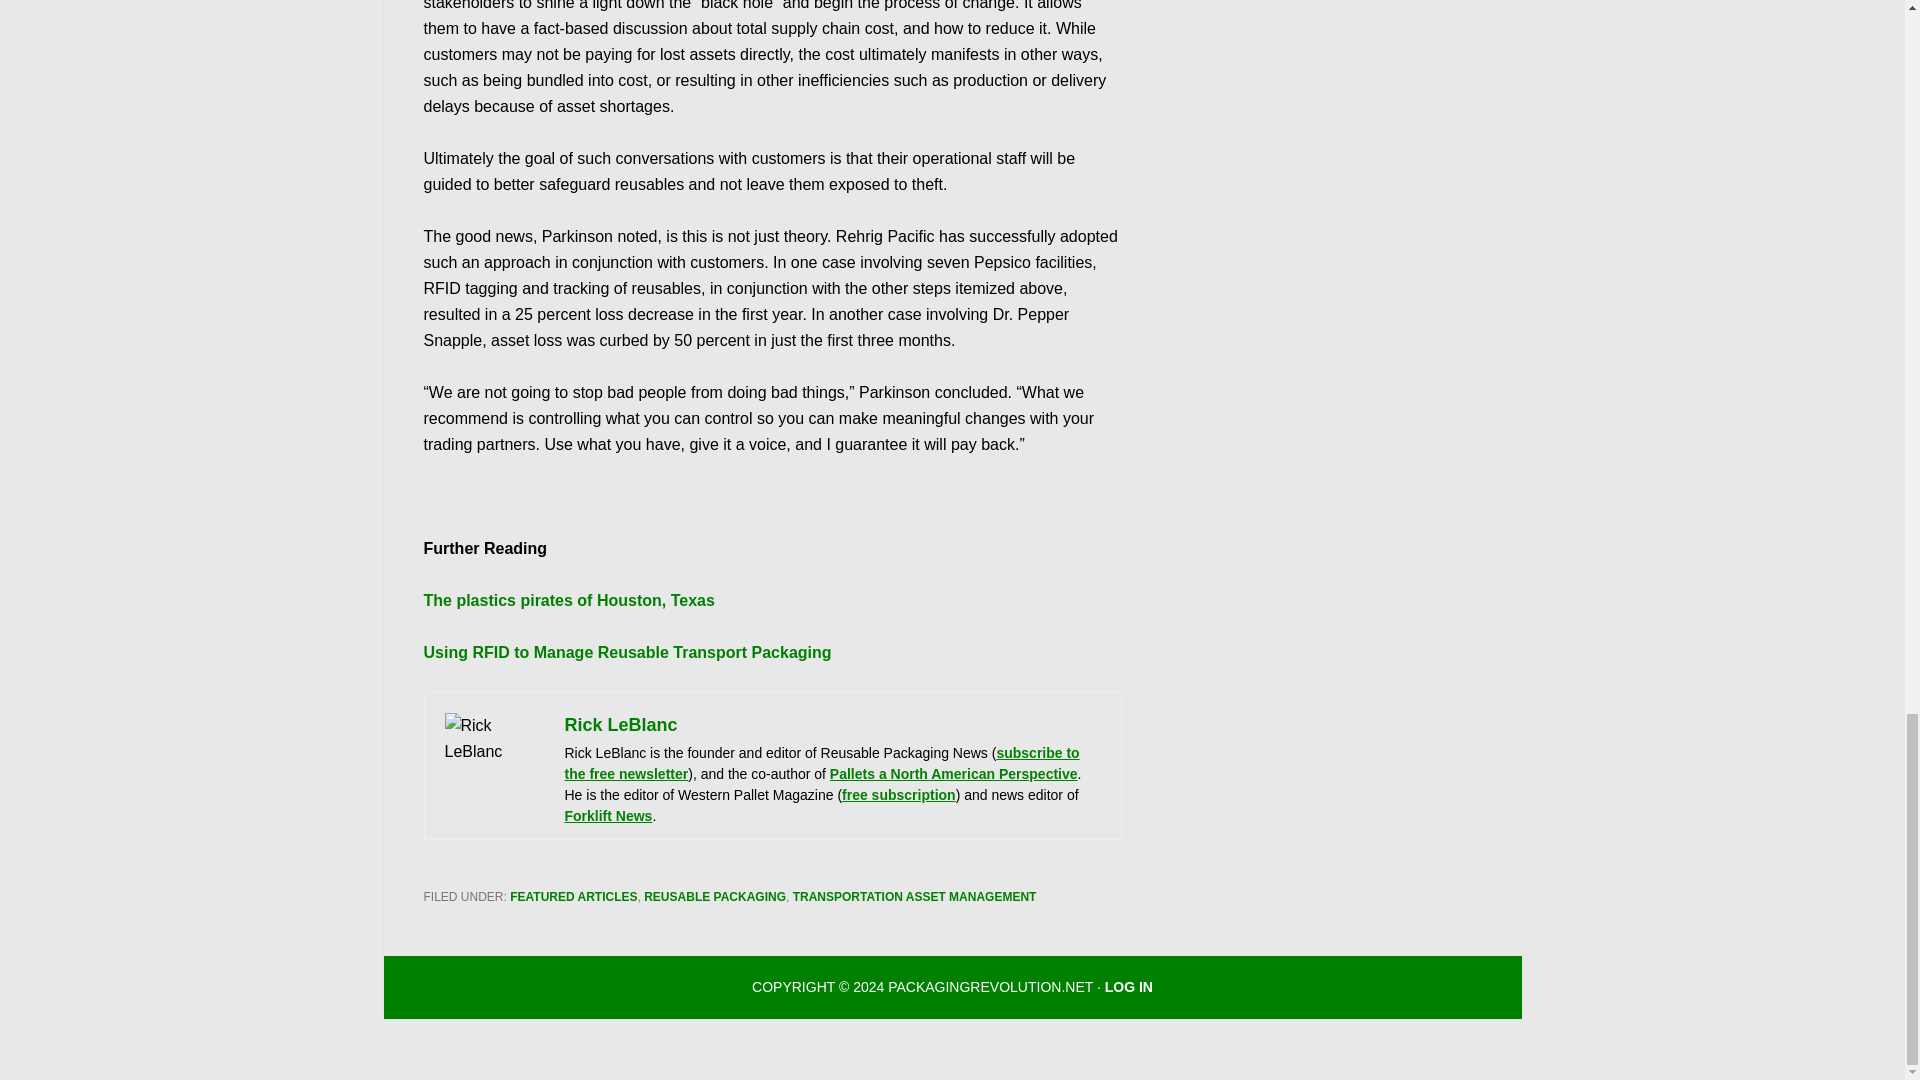 This screenshot has width=1920, height=1080. I want to click on Pallets a North American Perspective, so click(953, 773).